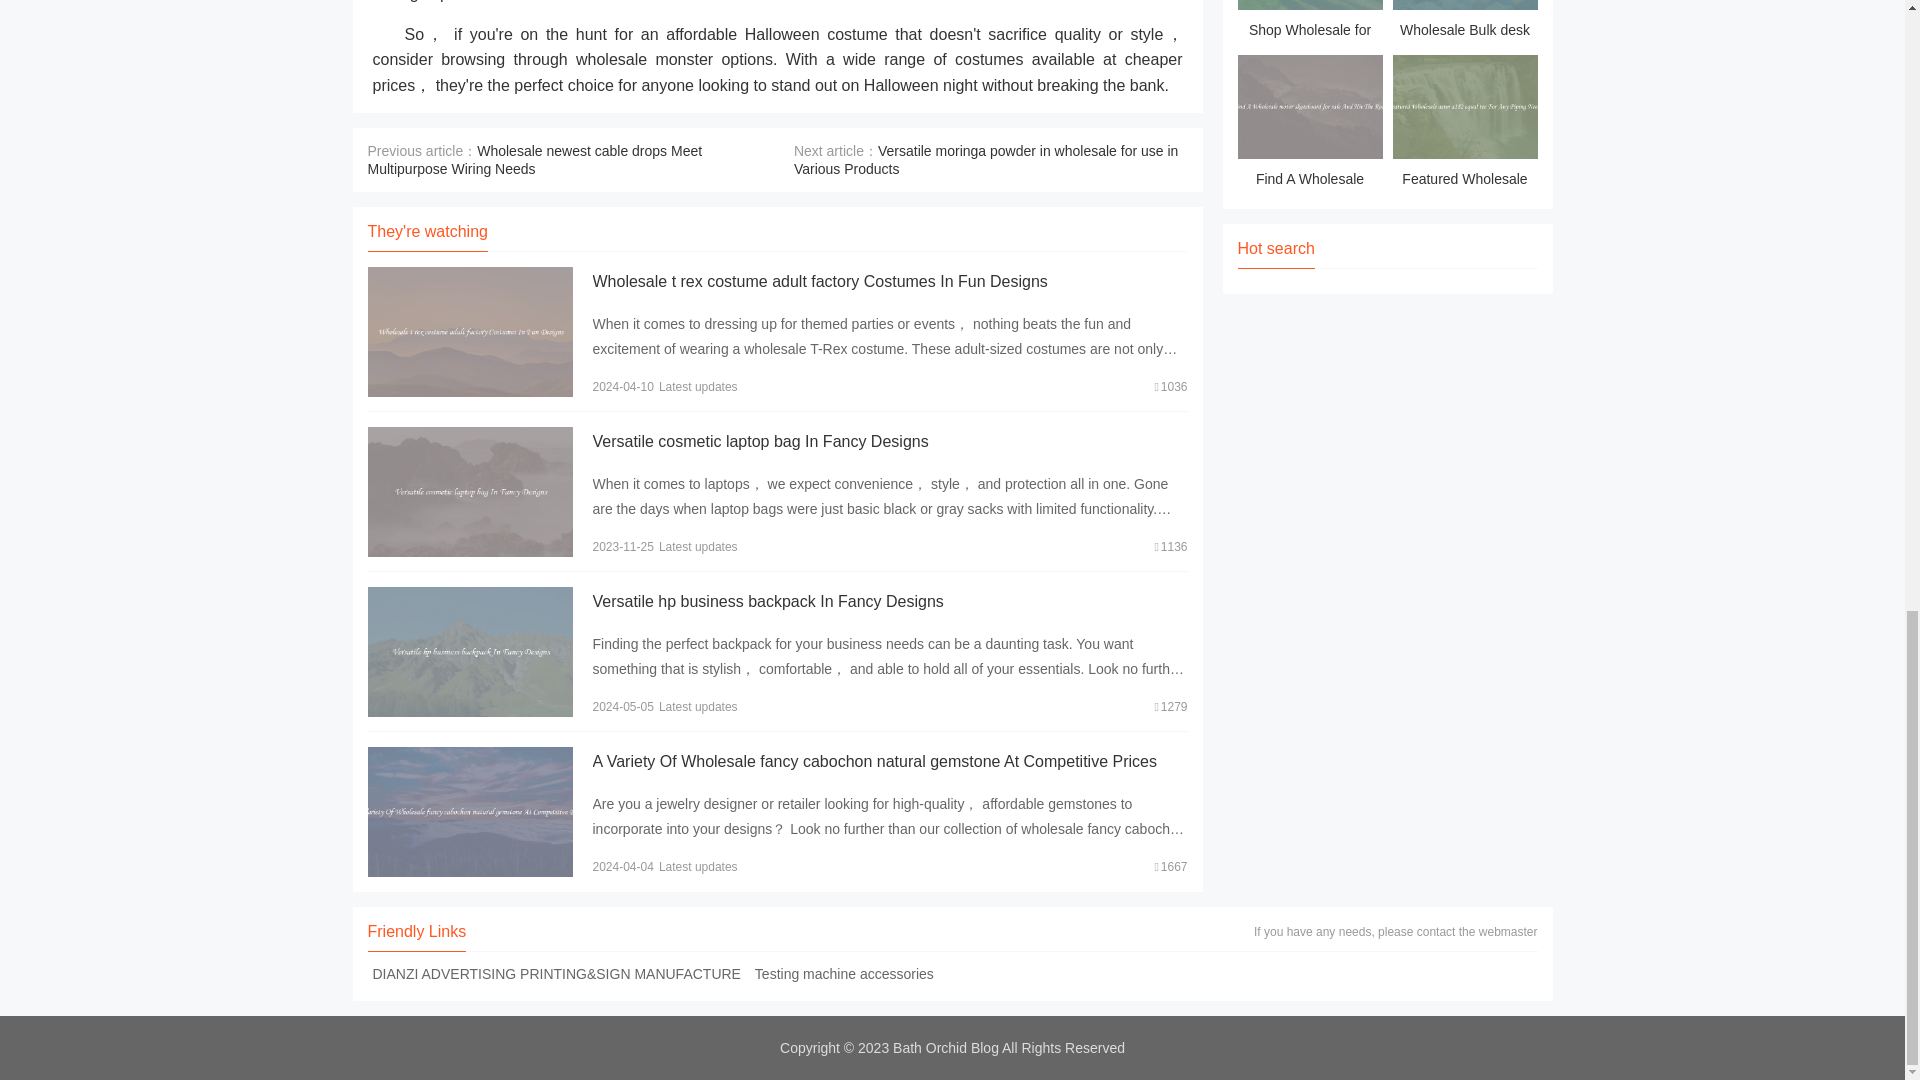  What do you see at coordinates (759, 442) in the screenshot?
I see `Versatile cosmetic laptop bag In Fancy Designs` at bounding box center [759, 442].